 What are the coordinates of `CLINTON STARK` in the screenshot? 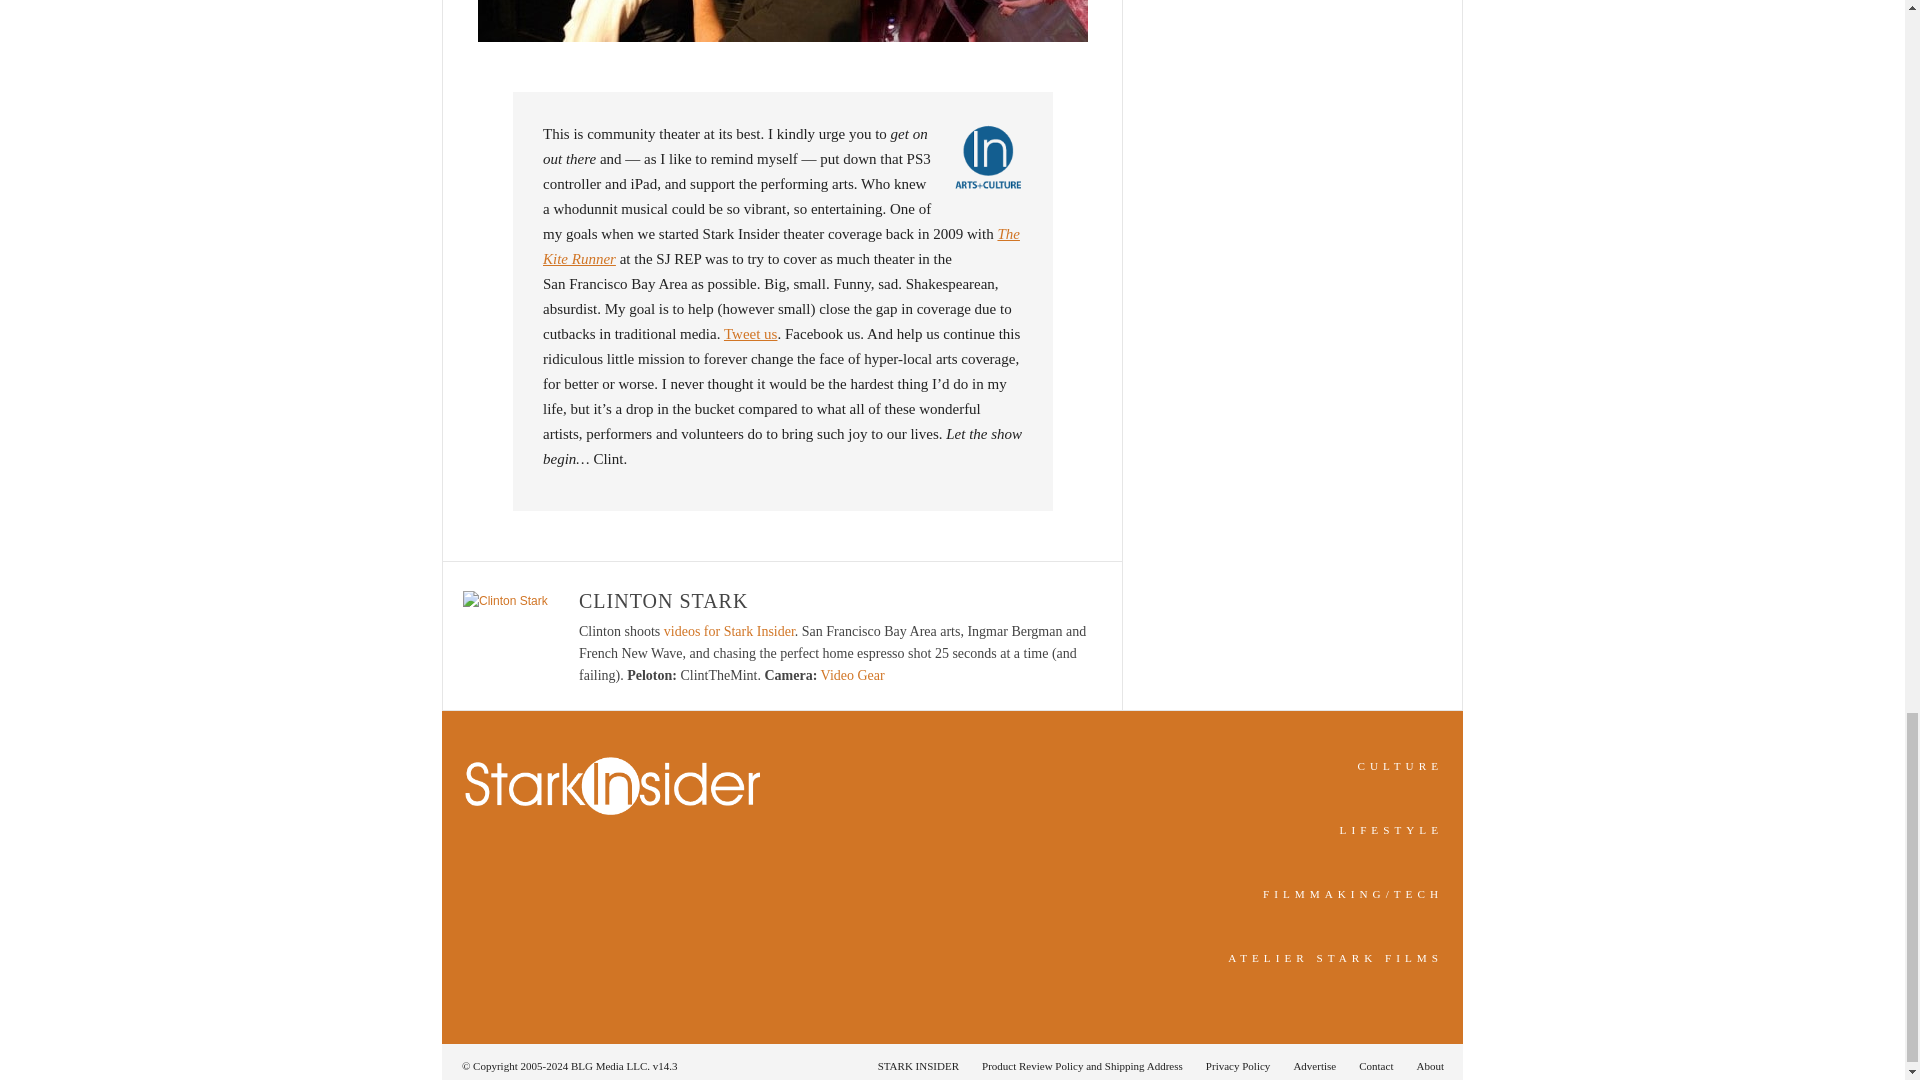 It's located at (664, 600).